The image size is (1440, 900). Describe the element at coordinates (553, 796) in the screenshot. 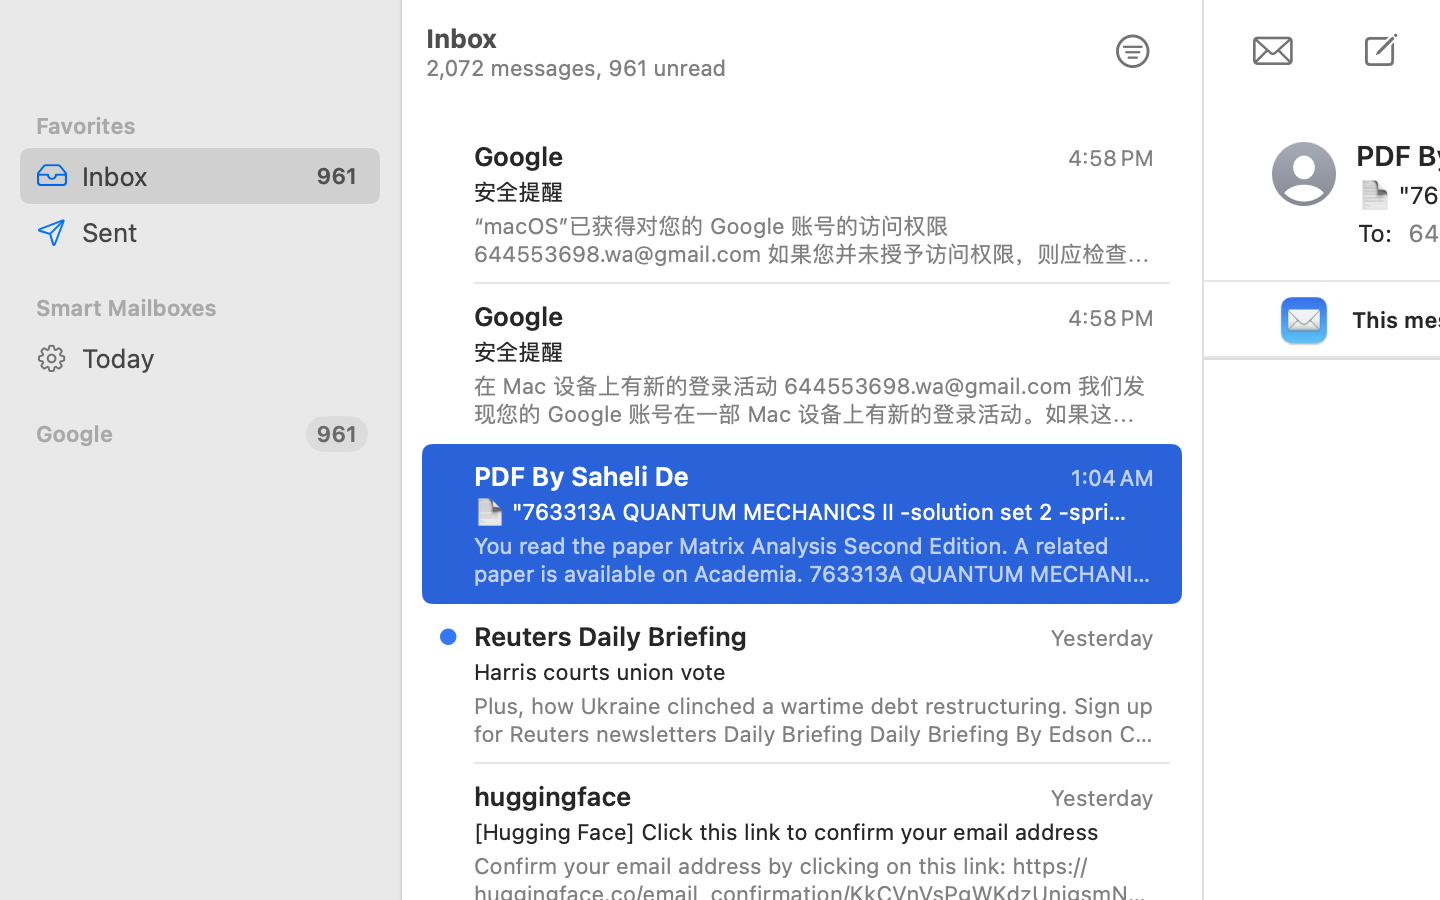

I see `huggingface` at that location.